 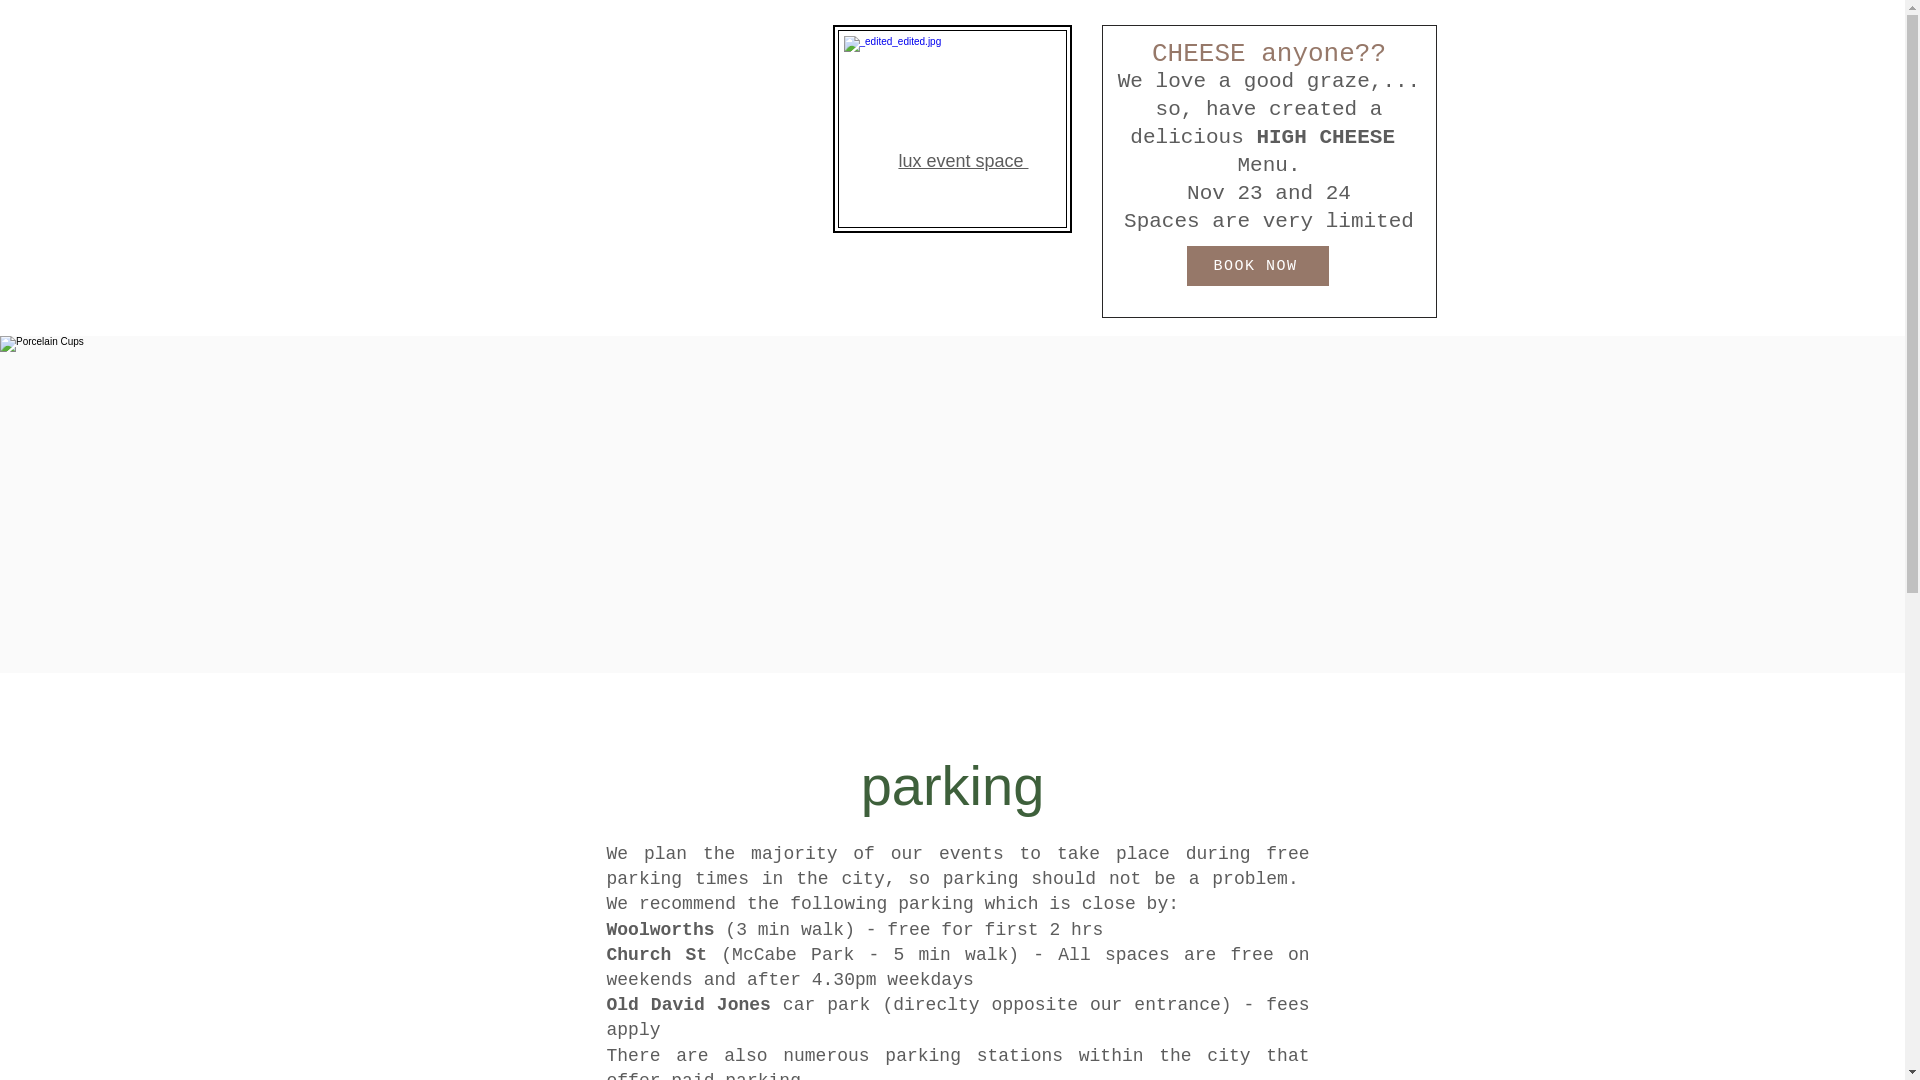 What do you see at coordinates (962, 162) in the screenshot?
I see `lux event space ` at bounding box center [962, 162].